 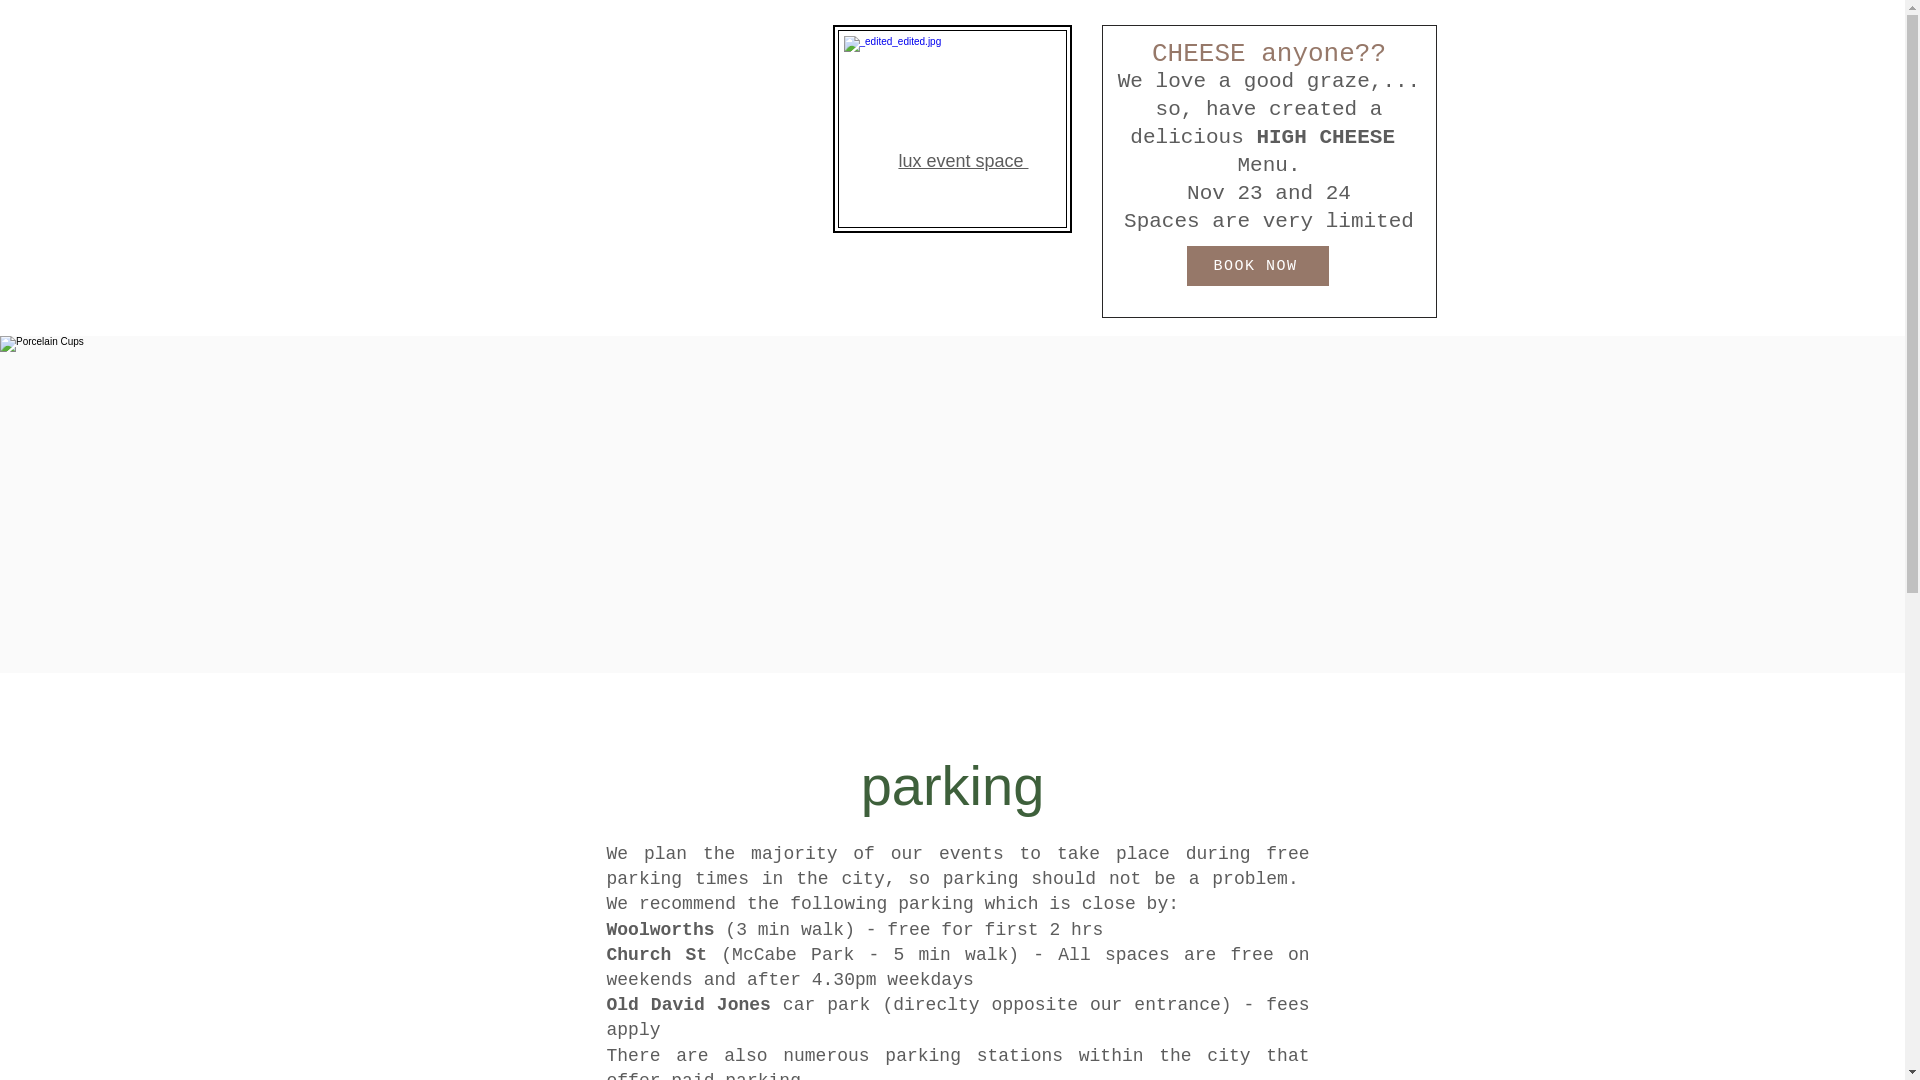 What do you see at coordinates (962, 162) in the screenshot?
I see `lux event space ` at bounding box center [962, 162].